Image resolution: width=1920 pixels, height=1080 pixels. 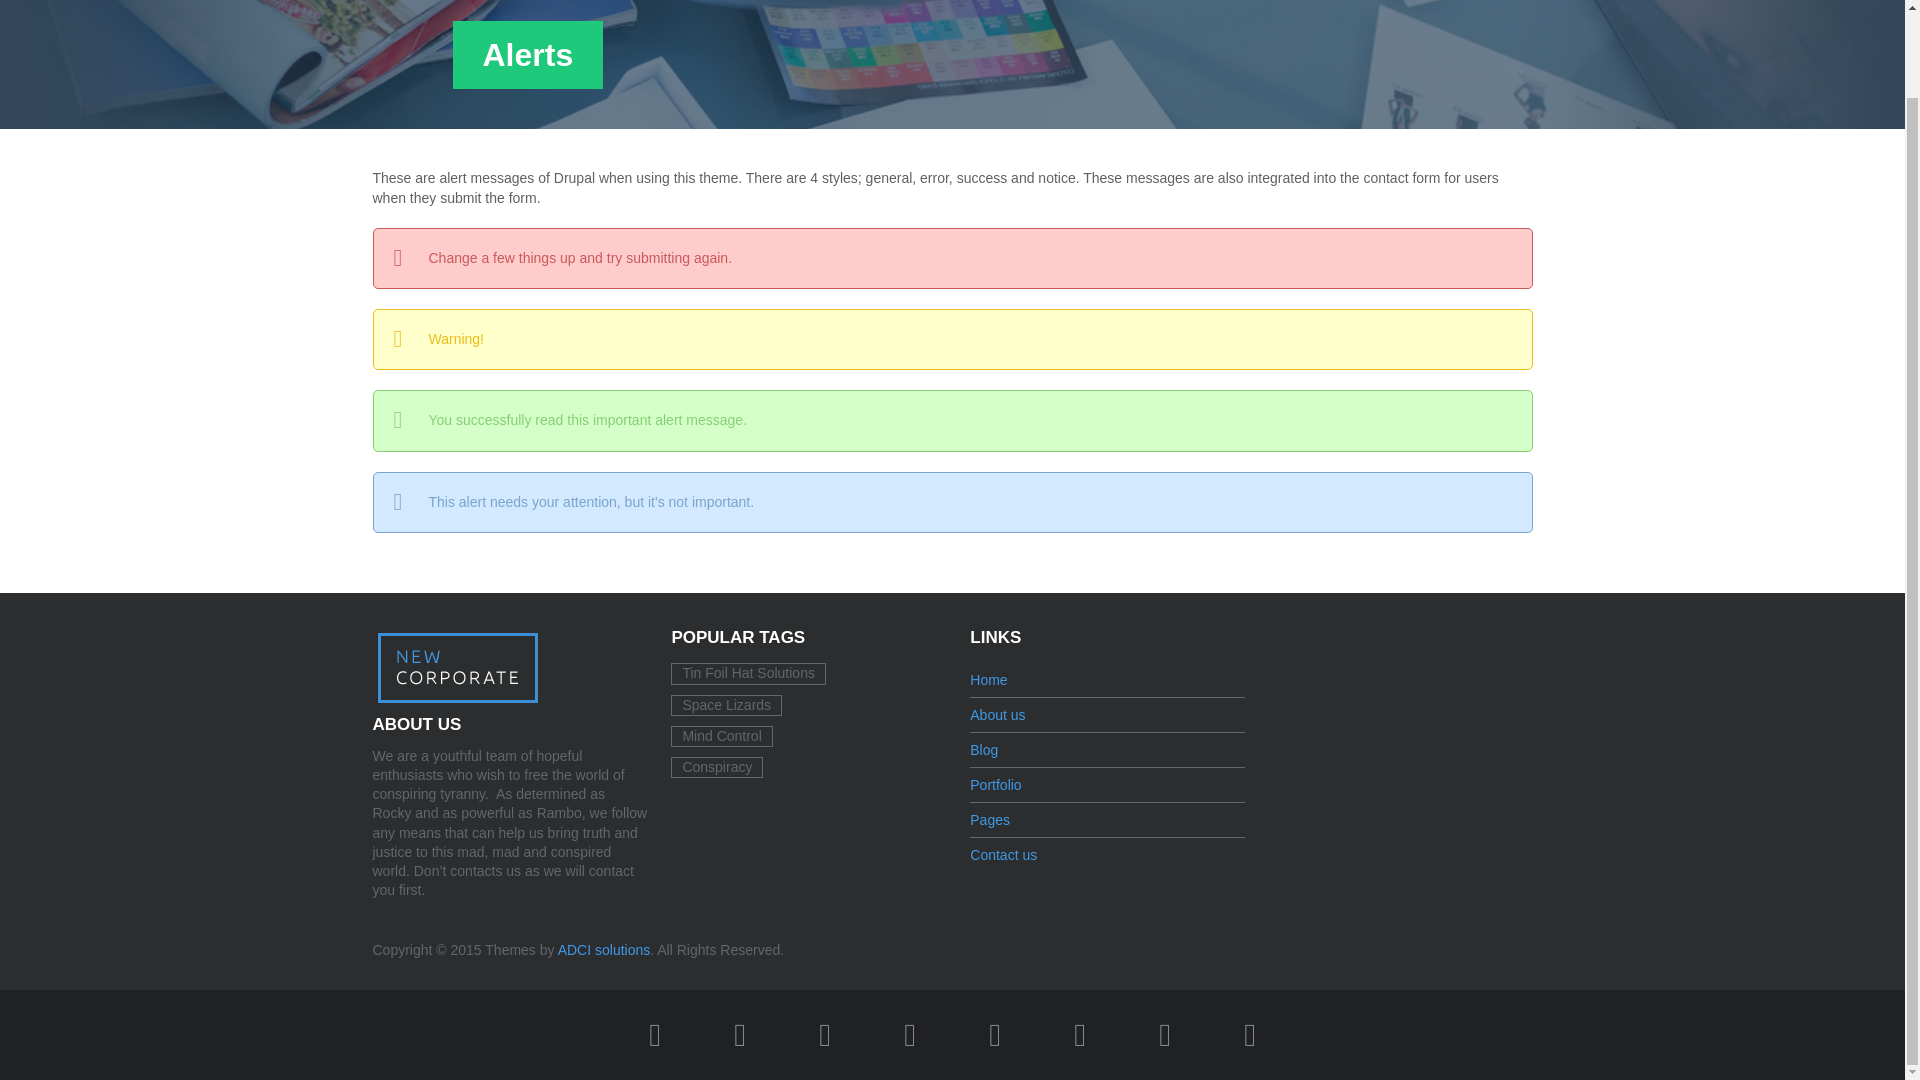 What do you see at coordinates (988, 679) in the screenshot?
I see `Home` at bounding box center [988, 679].